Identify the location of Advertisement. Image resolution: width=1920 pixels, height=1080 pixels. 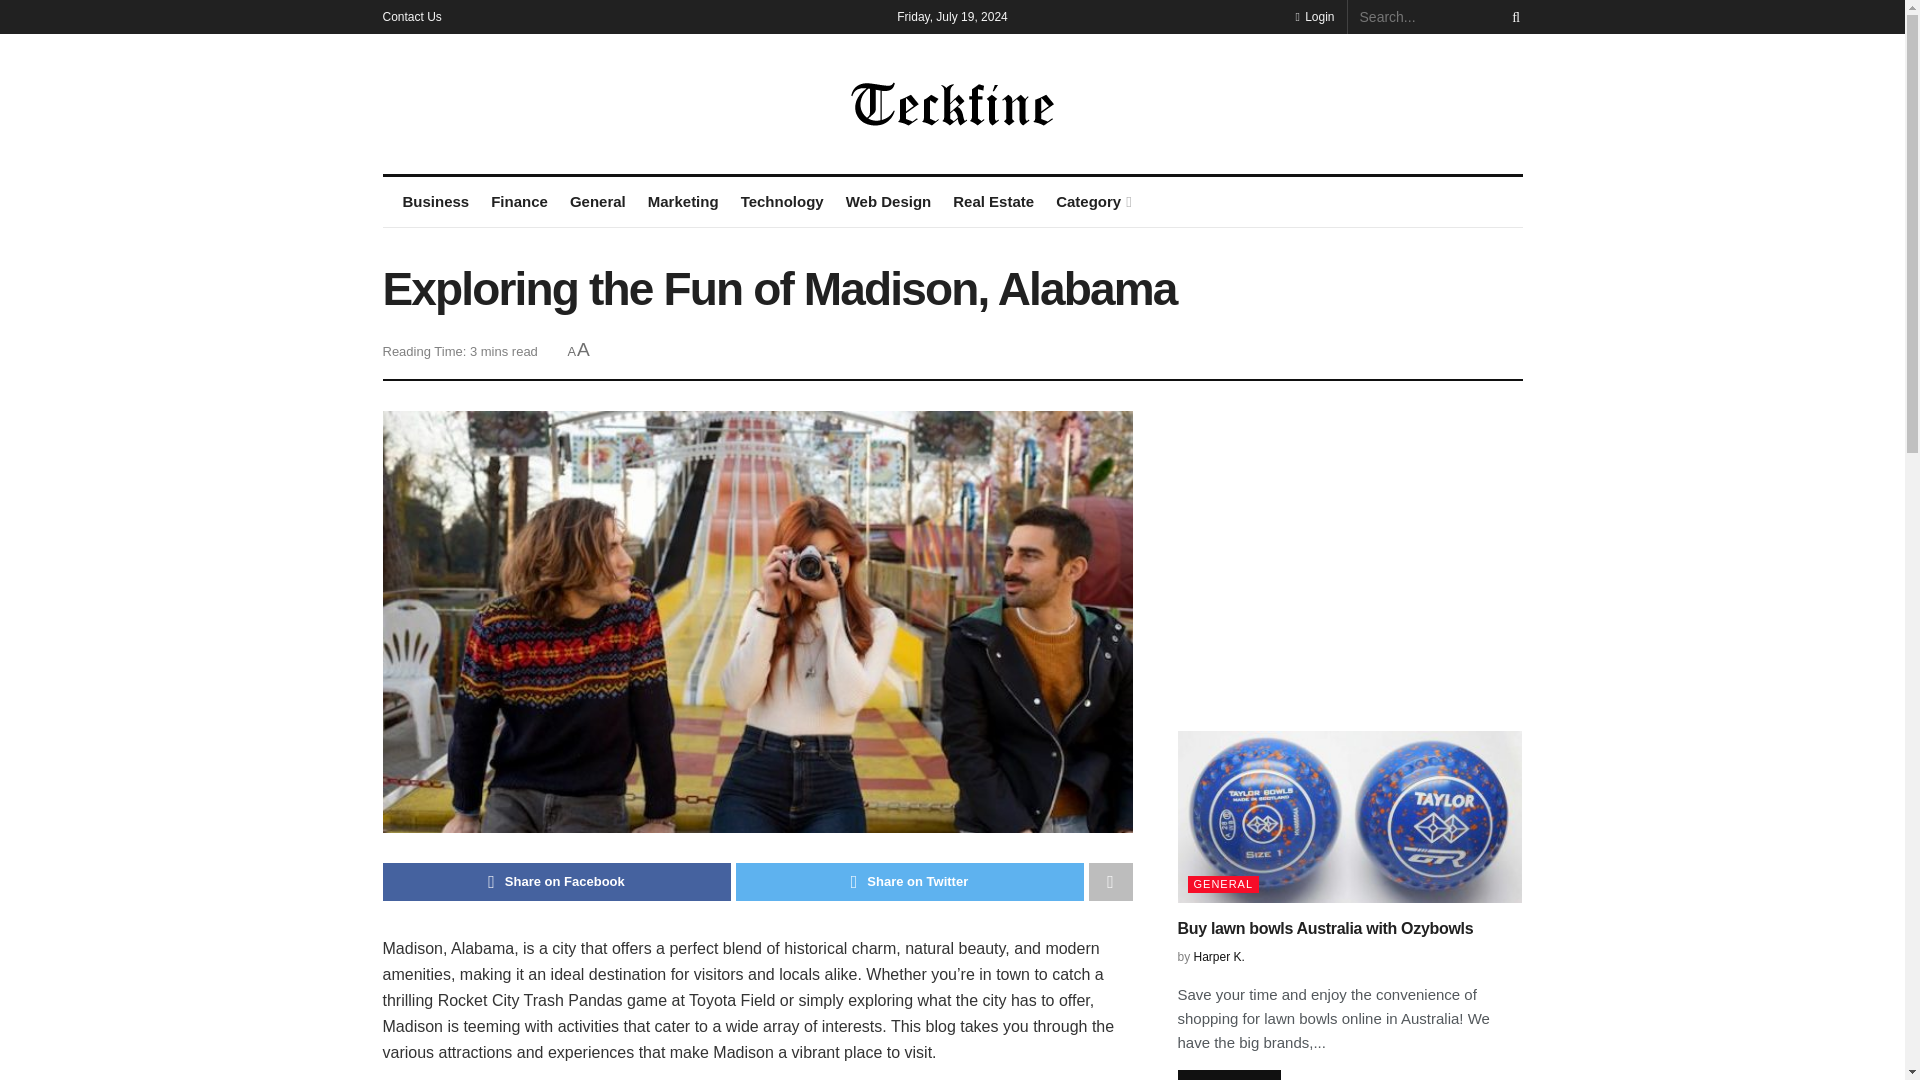
(1350, 551).